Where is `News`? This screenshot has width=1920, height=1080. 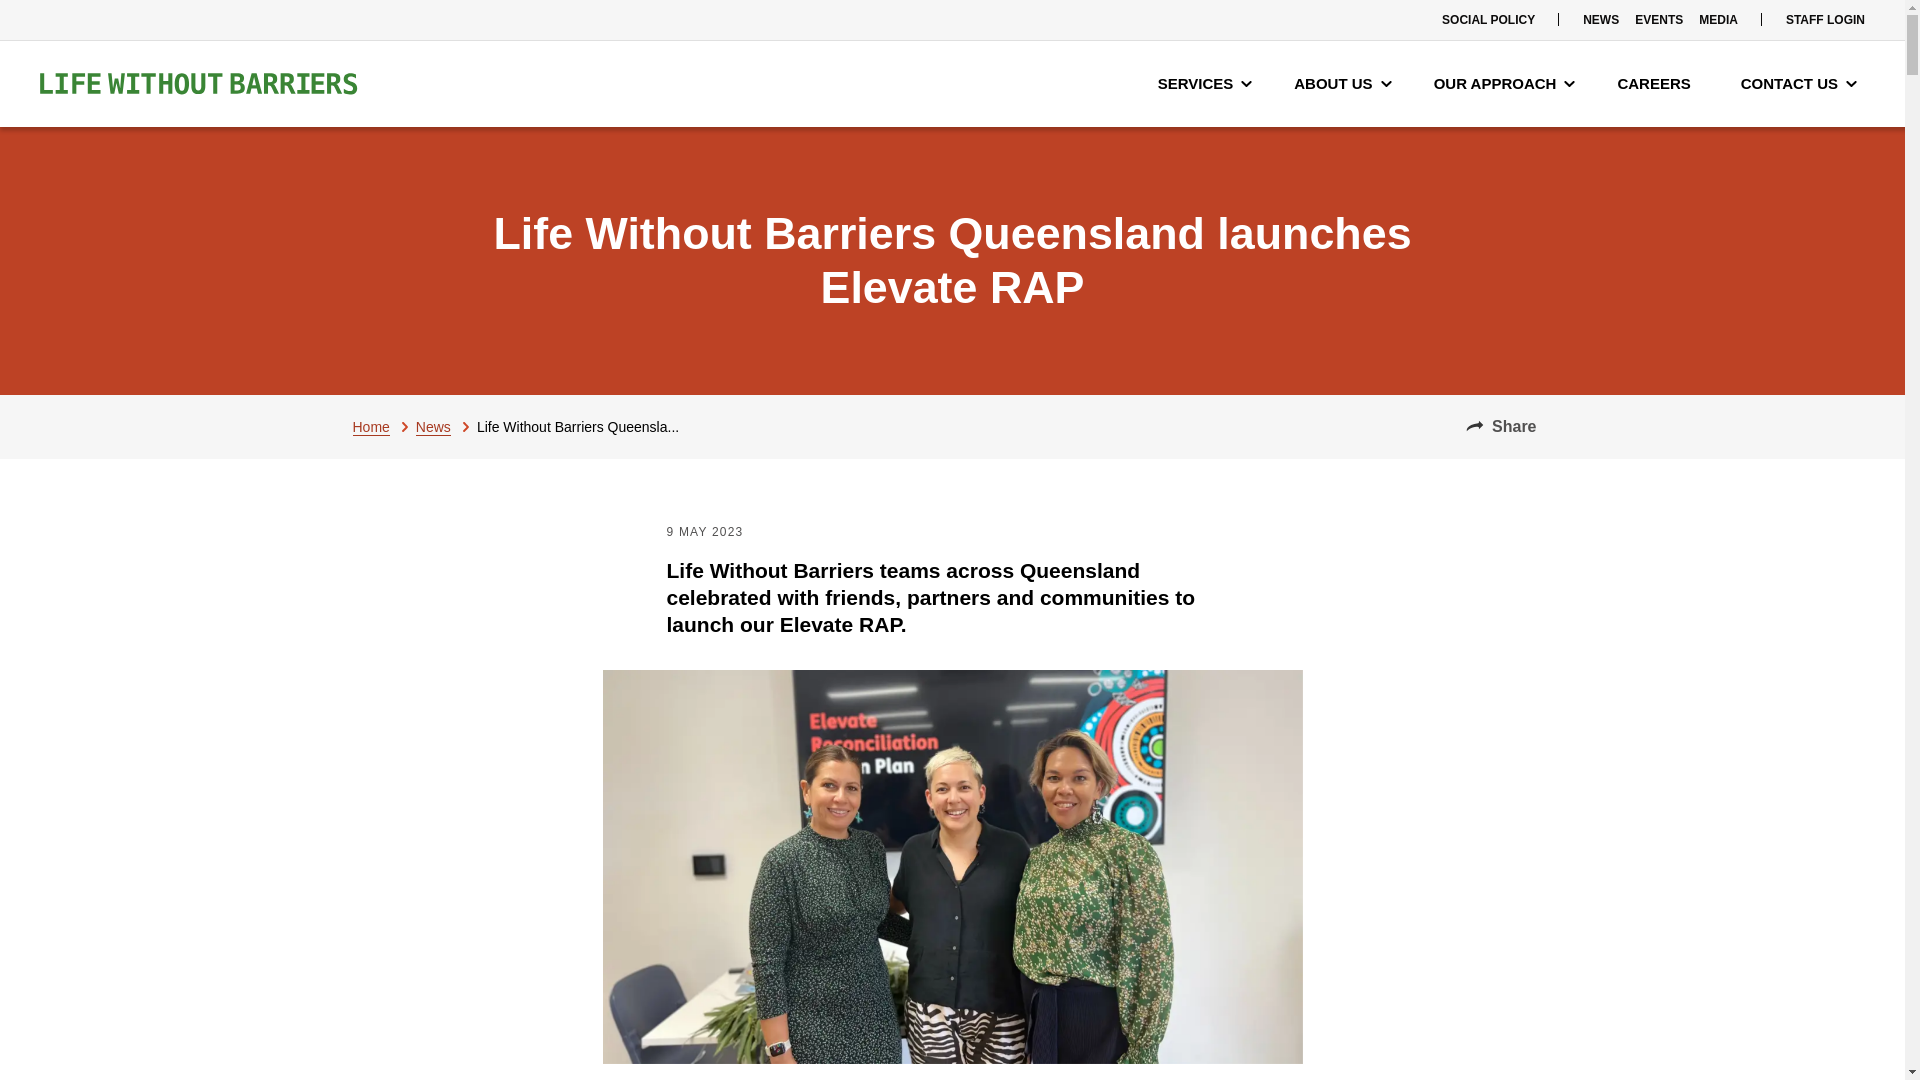
News is located at coordinates (446, 426).